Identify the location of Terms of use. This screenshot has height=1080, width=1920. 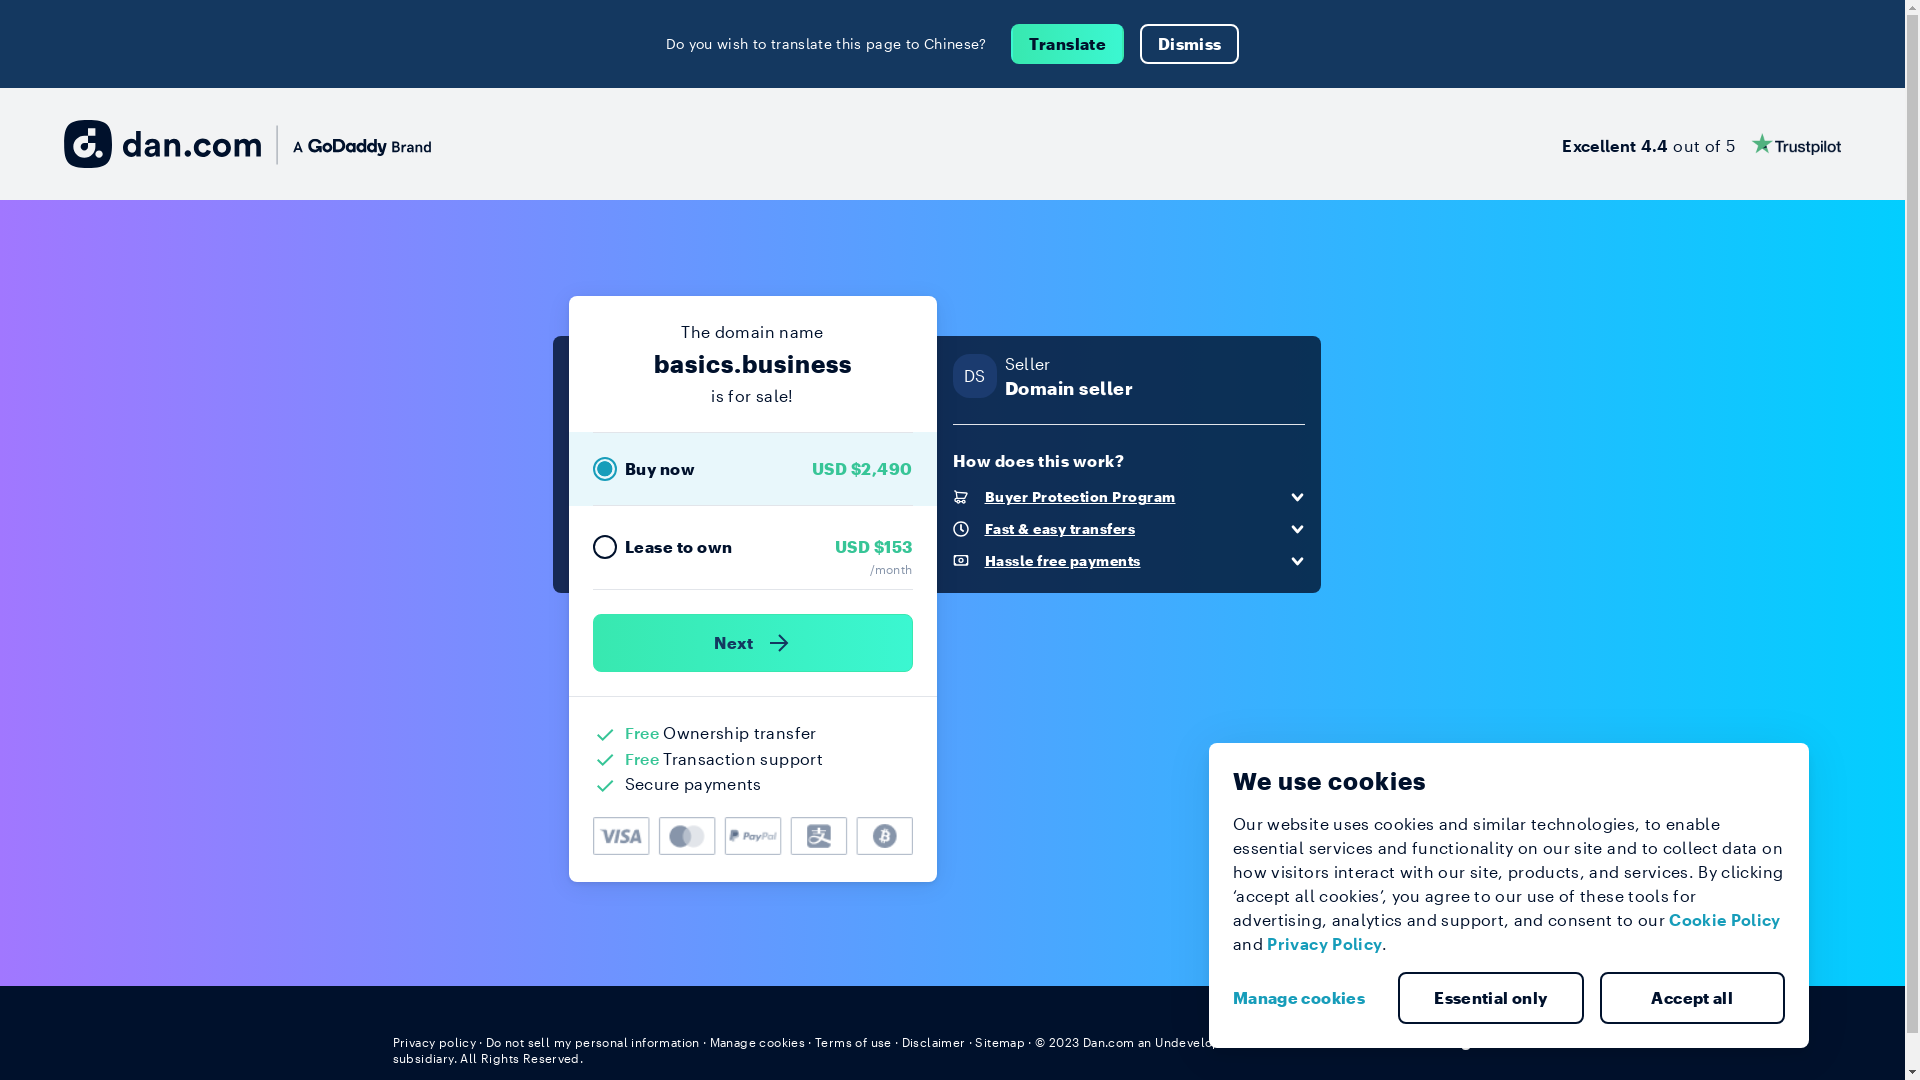
(854, 1042).